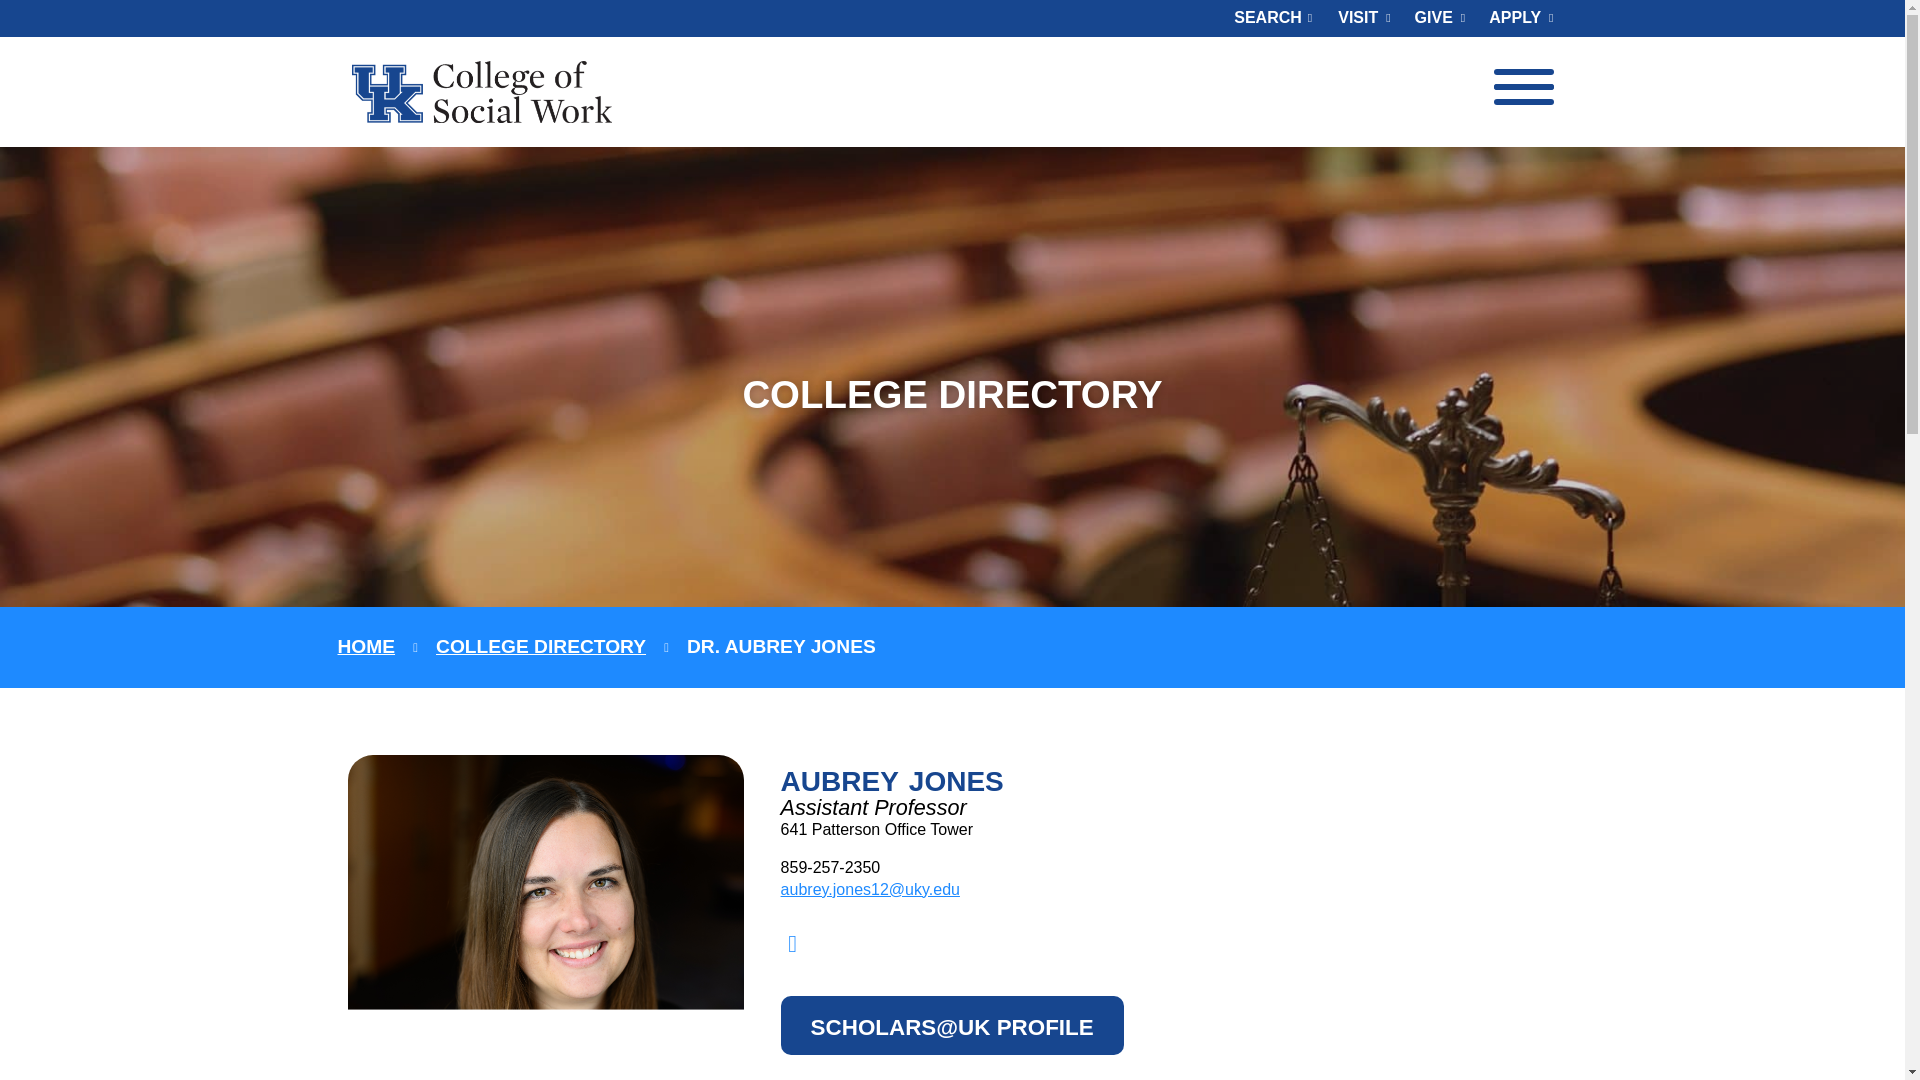  I want to click on VISIT, so click(1364, 18).